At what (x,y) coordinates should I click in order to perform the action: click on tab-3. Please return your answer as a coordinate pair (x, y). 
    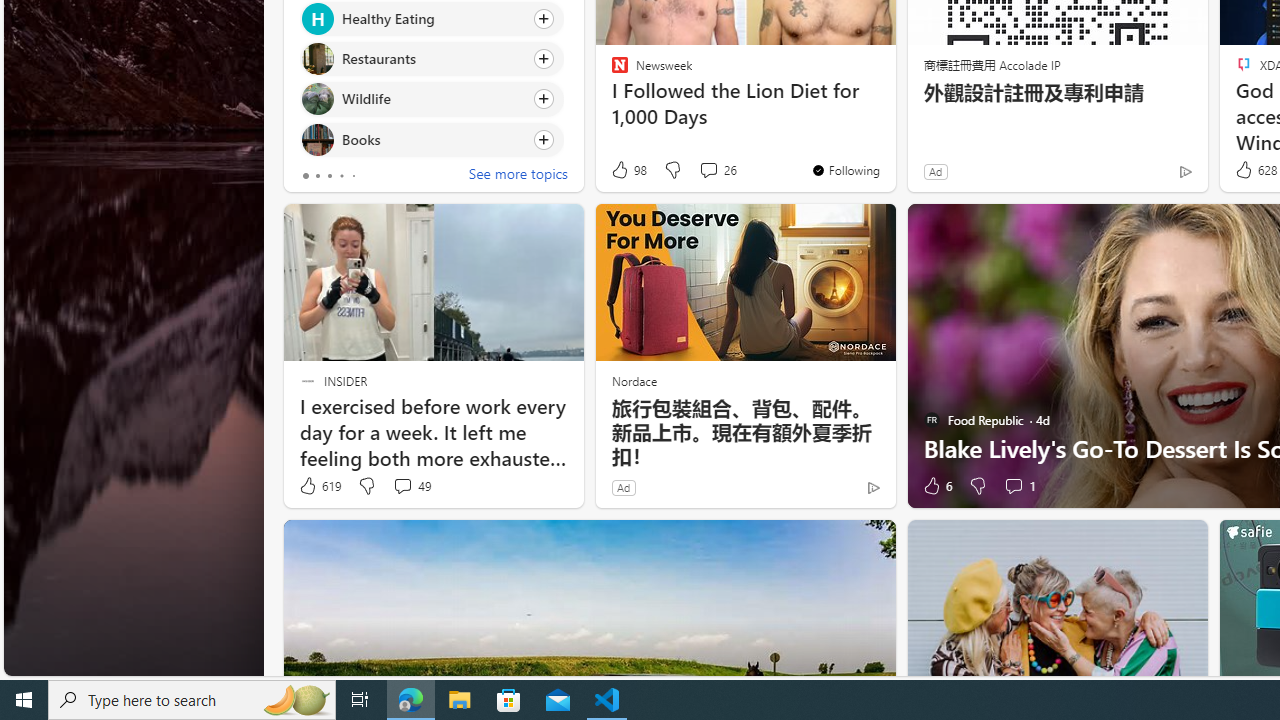
    Looking at the image, I should click on (342, 176).